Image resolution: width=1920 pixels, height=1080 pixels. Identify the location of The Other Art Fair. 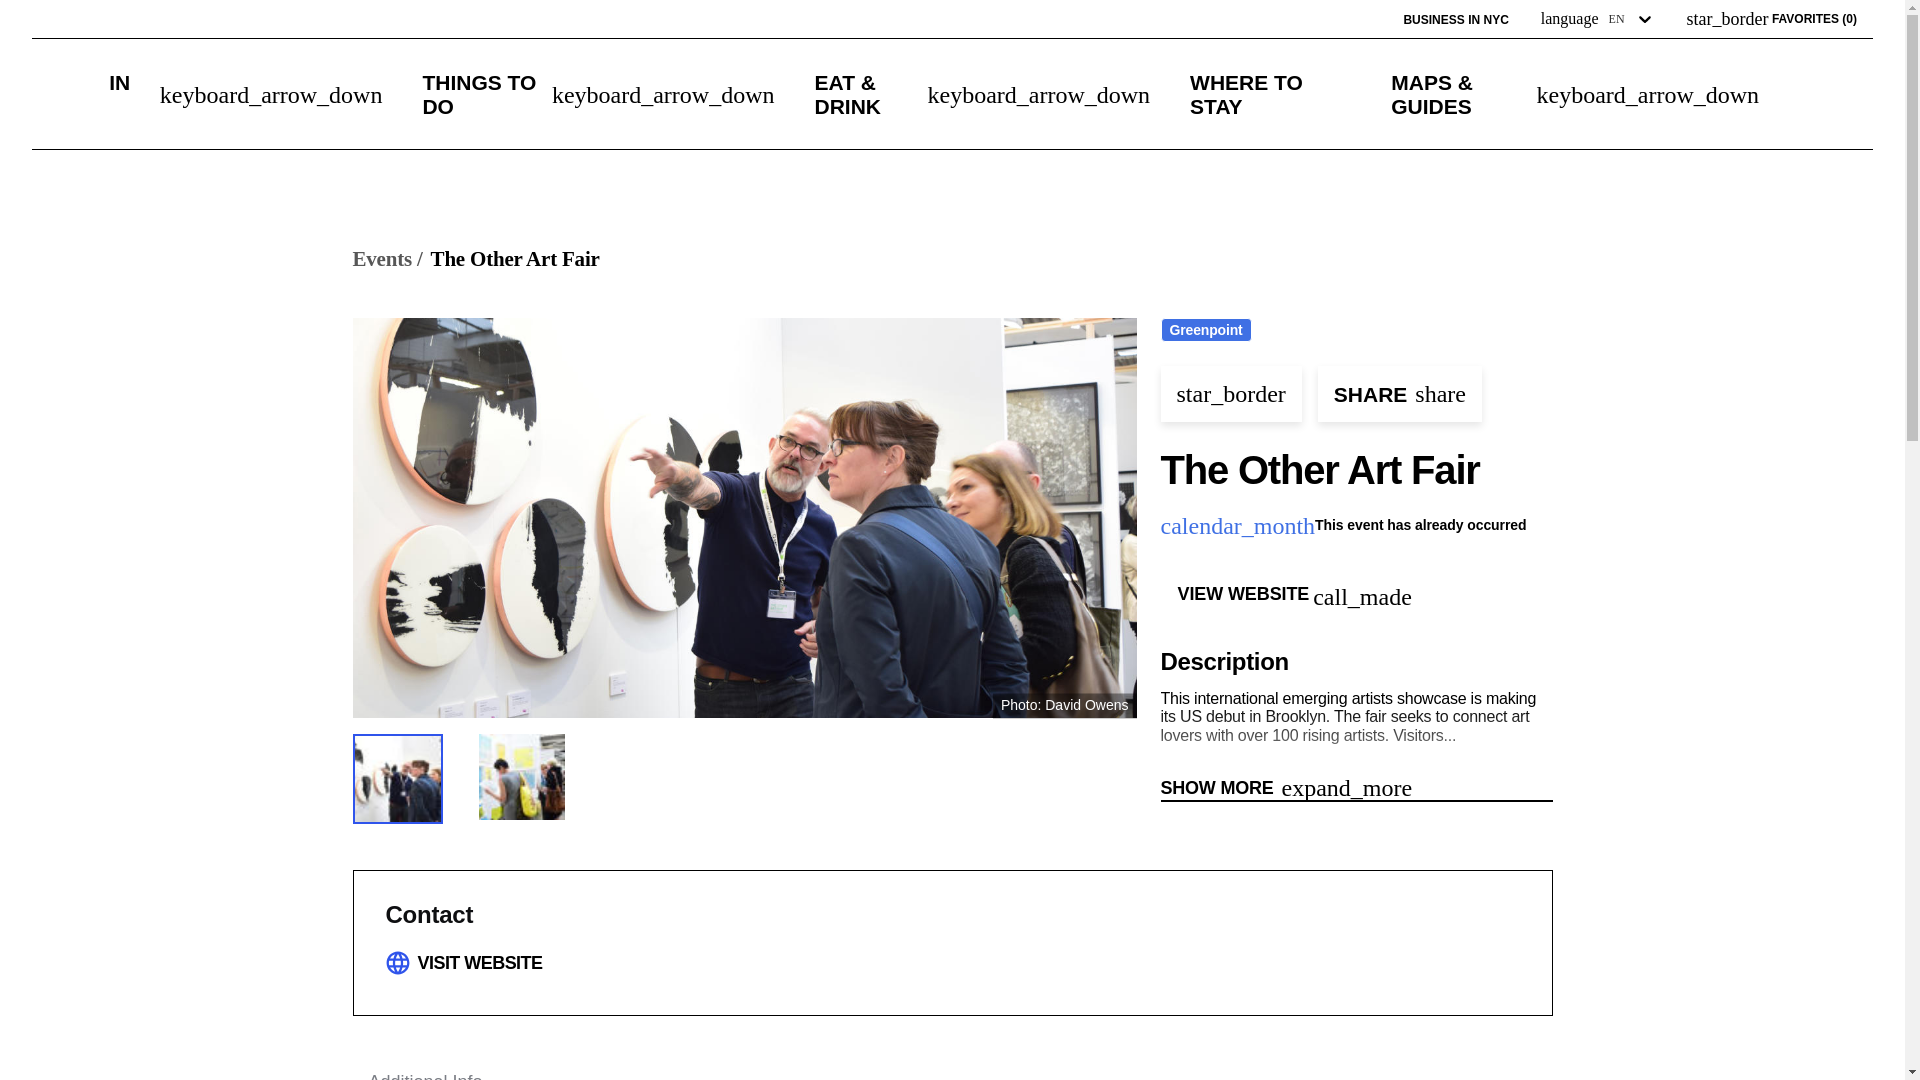
(514, 260).